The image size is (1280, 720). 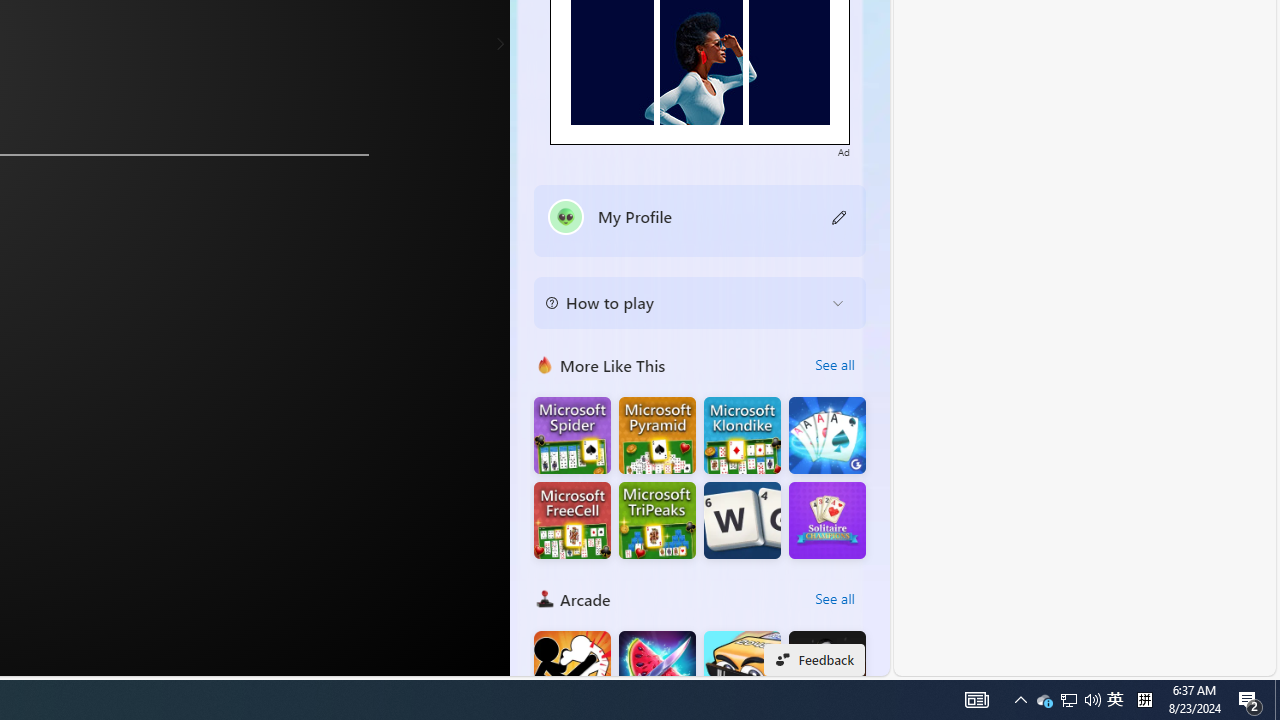 I want to click on See all, so click(x=834, y=598).